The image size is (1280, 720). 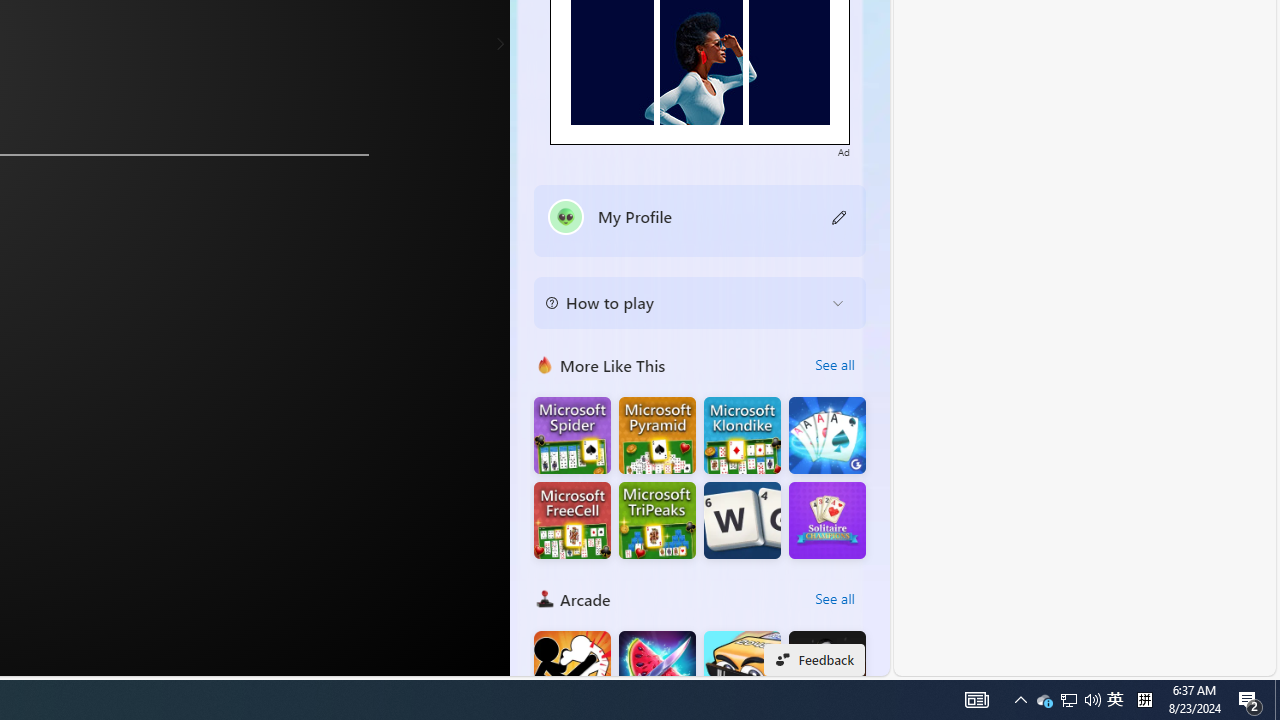 I want to click on See all, so click(x=834, y=598).